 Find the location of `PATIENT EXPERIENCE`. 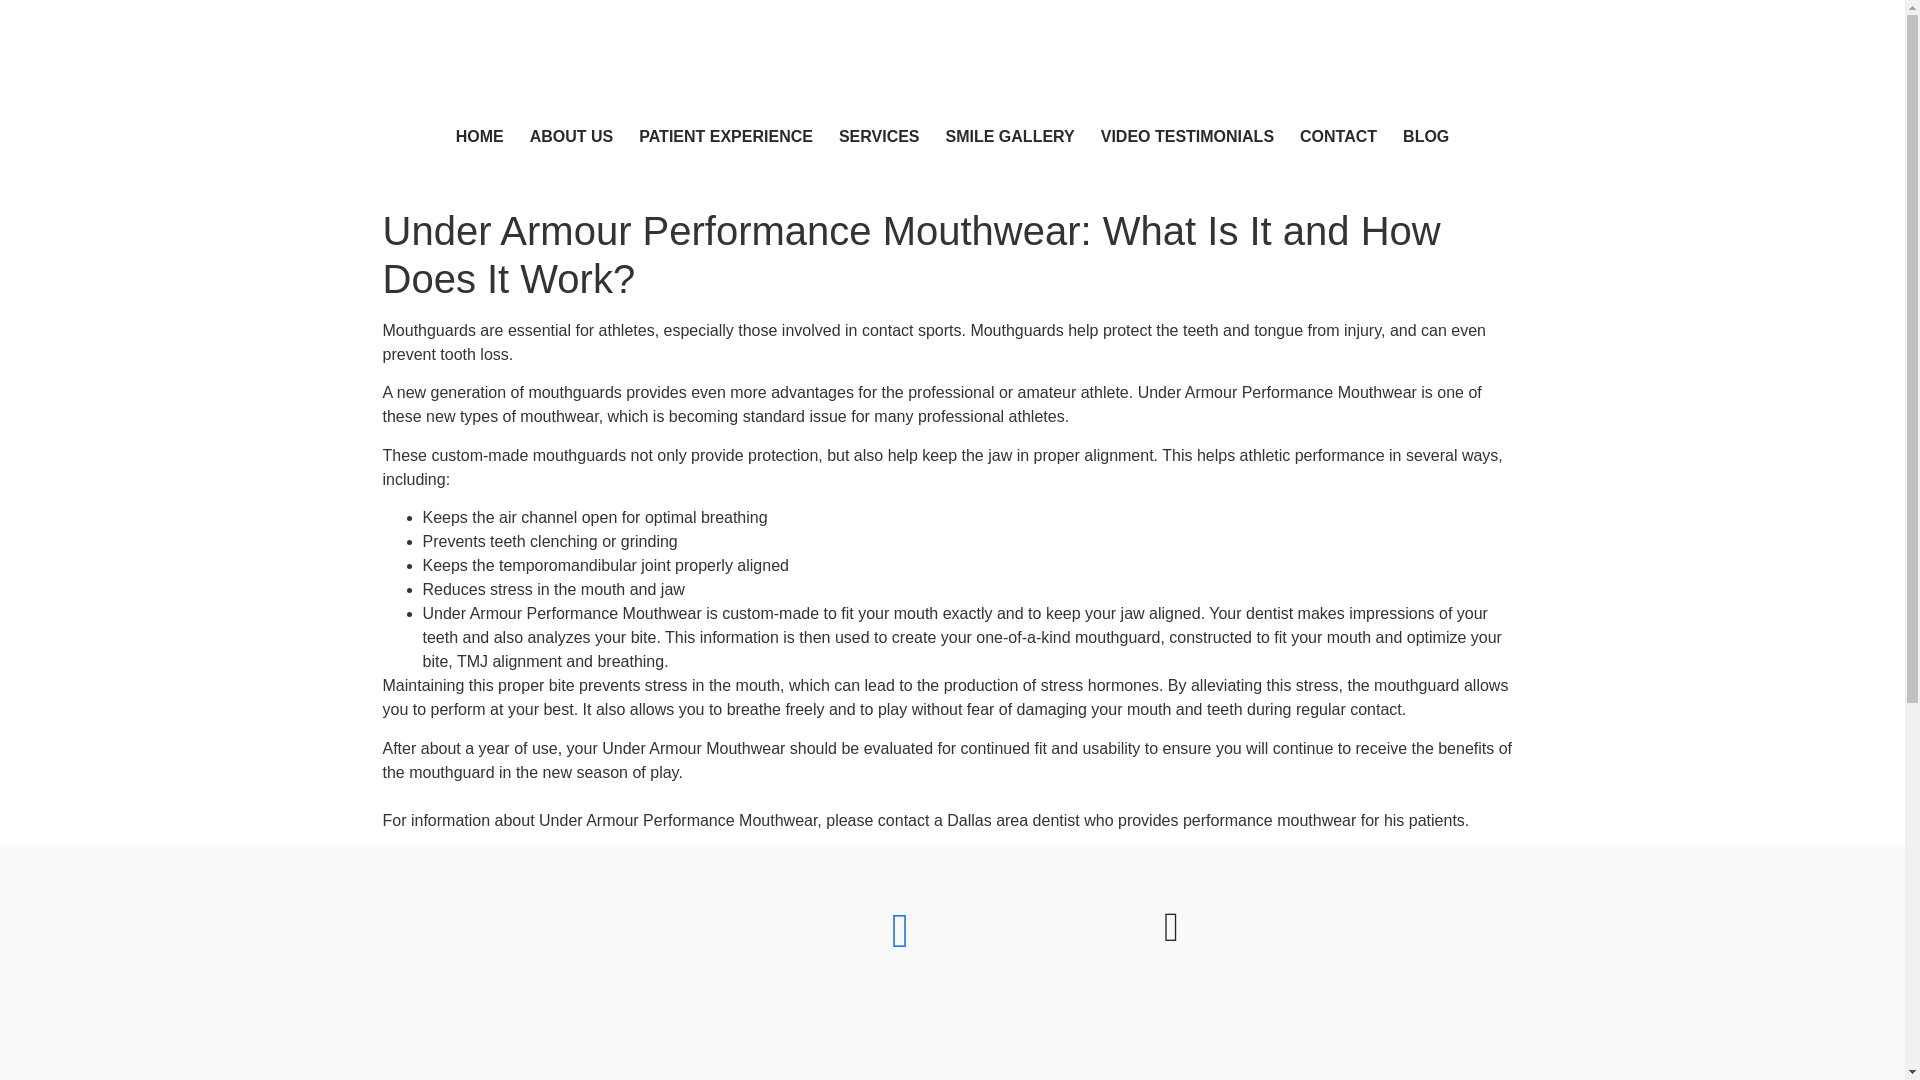

PATIENT EXPERIENCE is located at coordinates (725, 136).